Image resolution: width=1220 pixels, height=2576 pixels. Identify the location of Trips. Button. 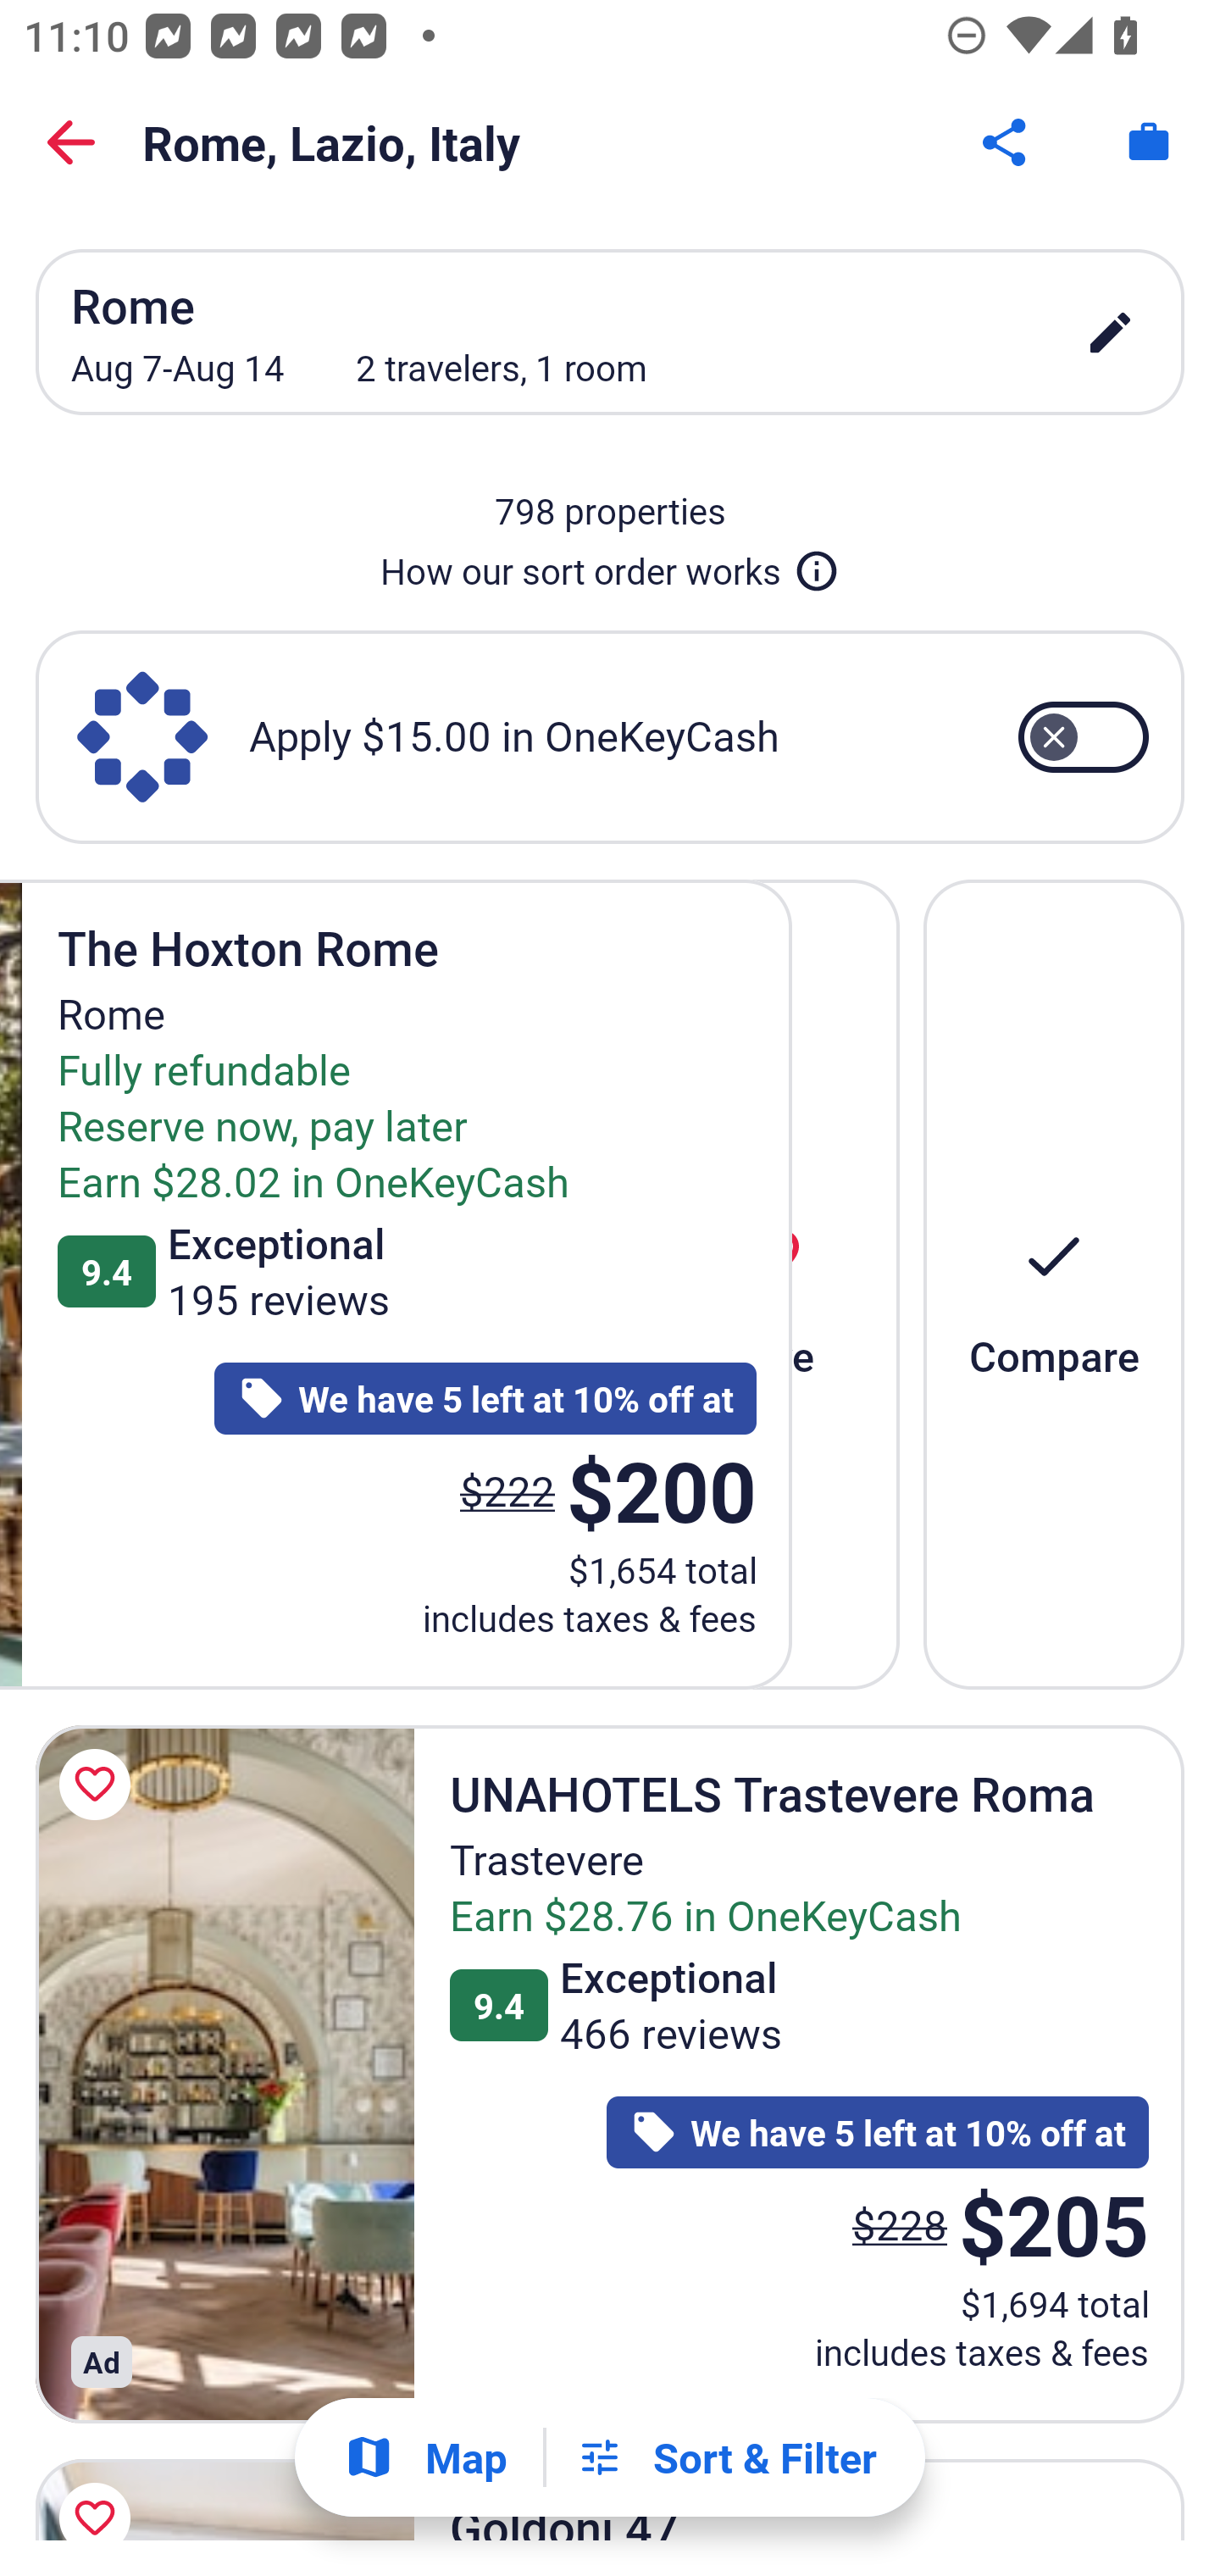
(1149, 142).